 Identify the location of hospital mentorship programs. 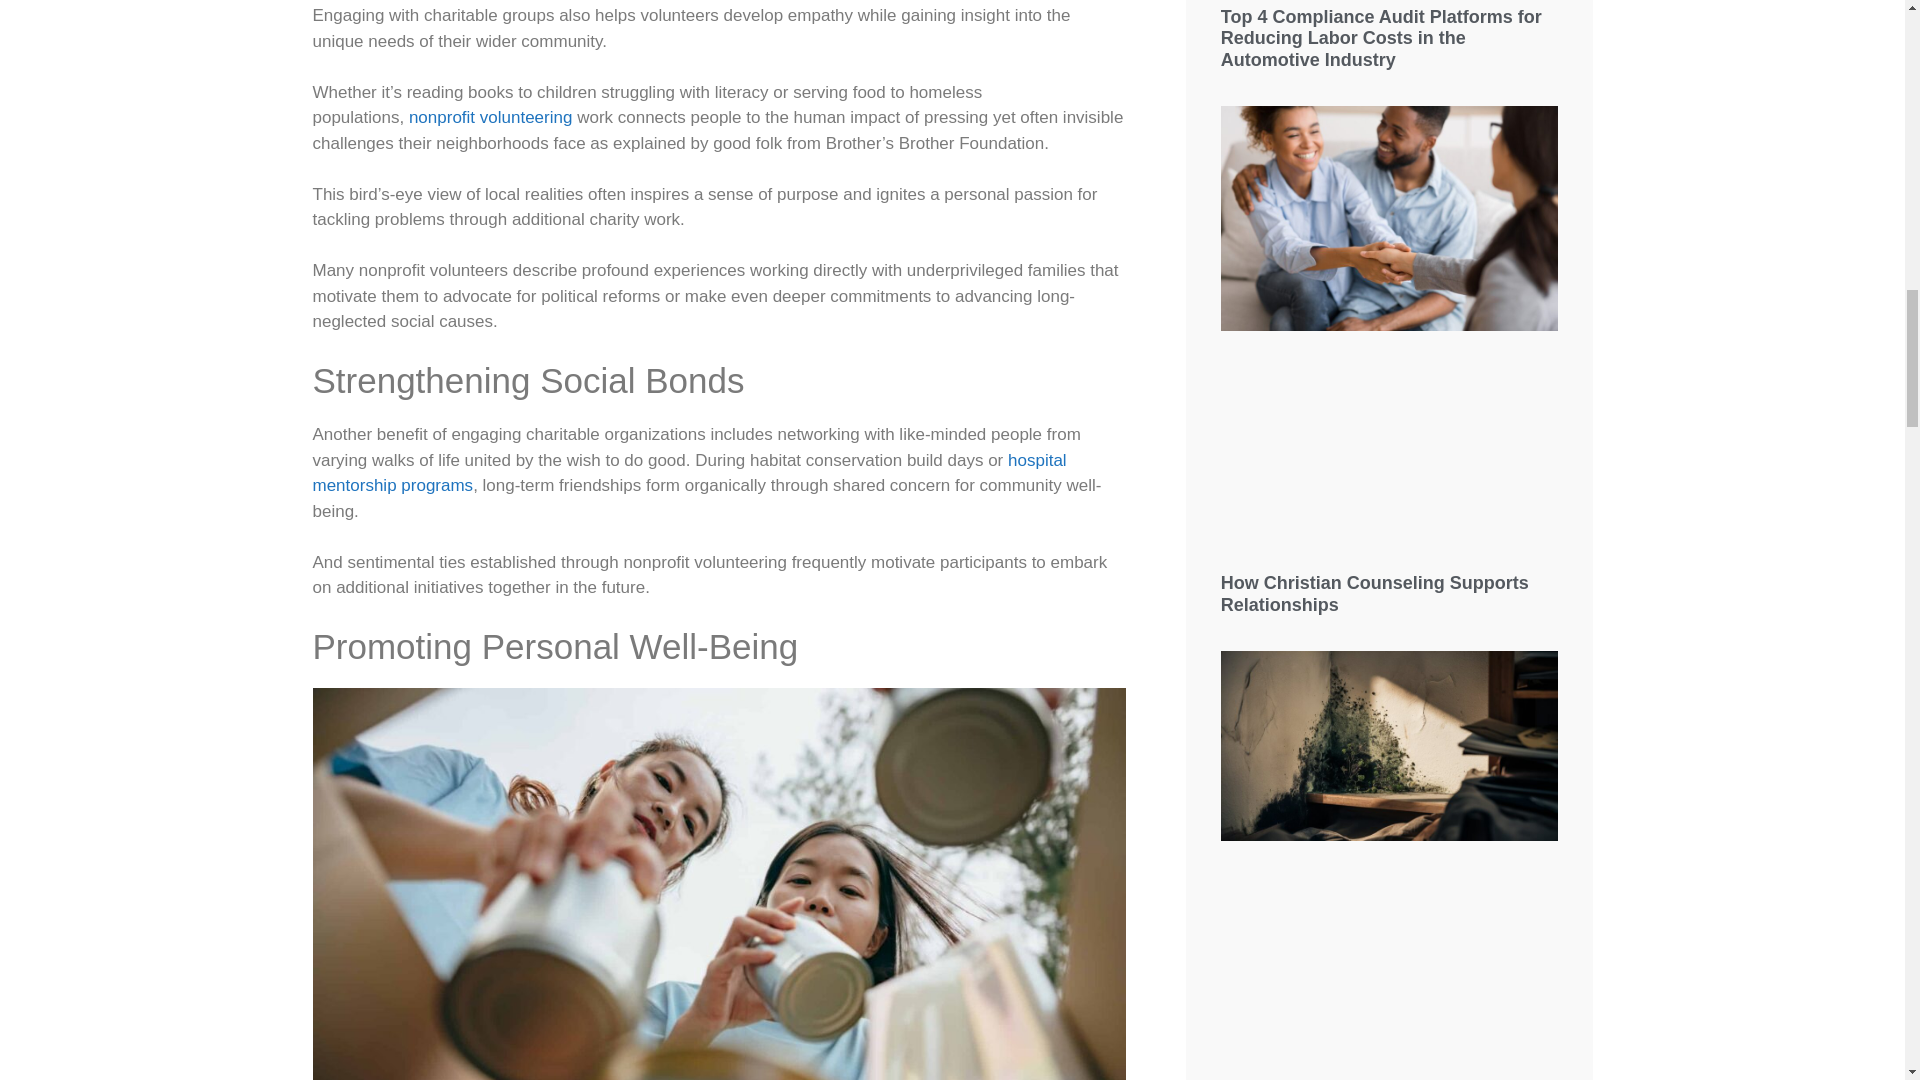
(688, 473).